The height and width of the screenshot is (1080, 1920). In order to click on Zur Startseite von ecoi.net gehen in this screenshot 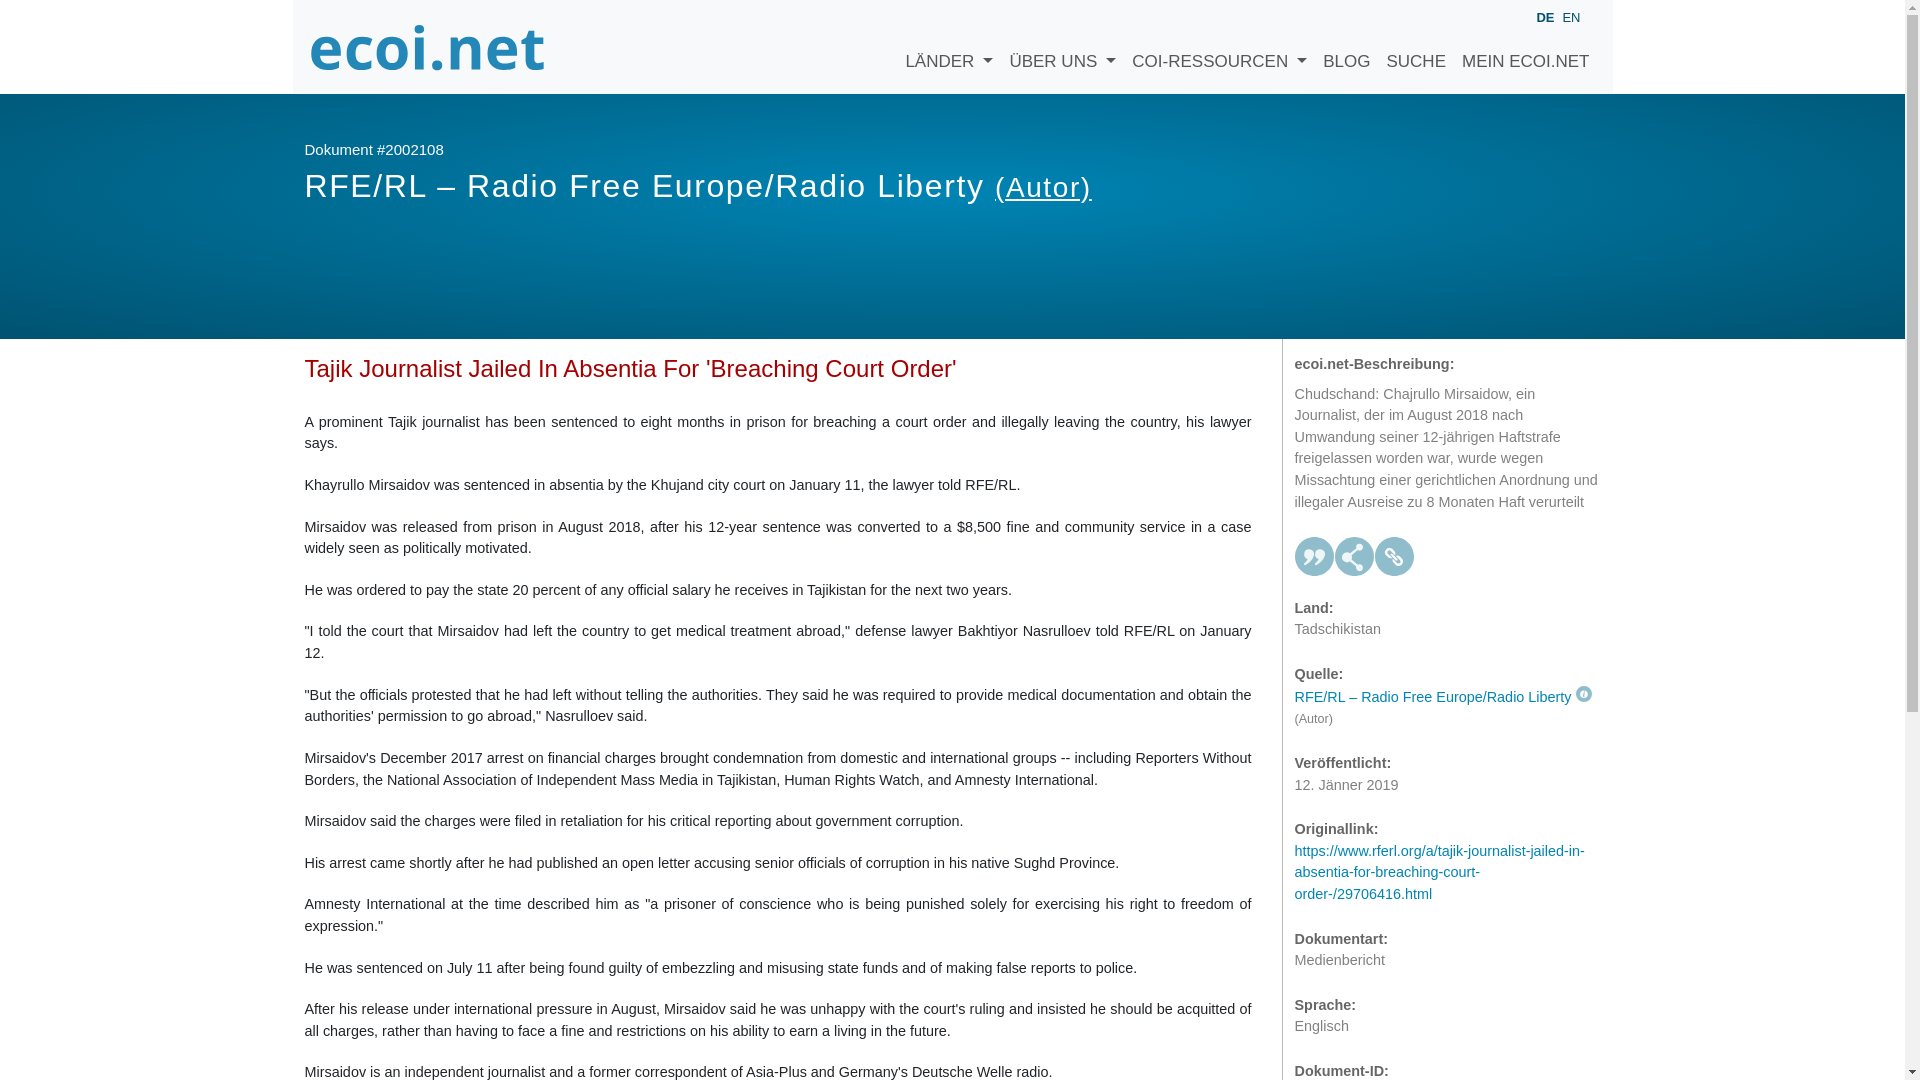, I will do `click(427, 46)`.